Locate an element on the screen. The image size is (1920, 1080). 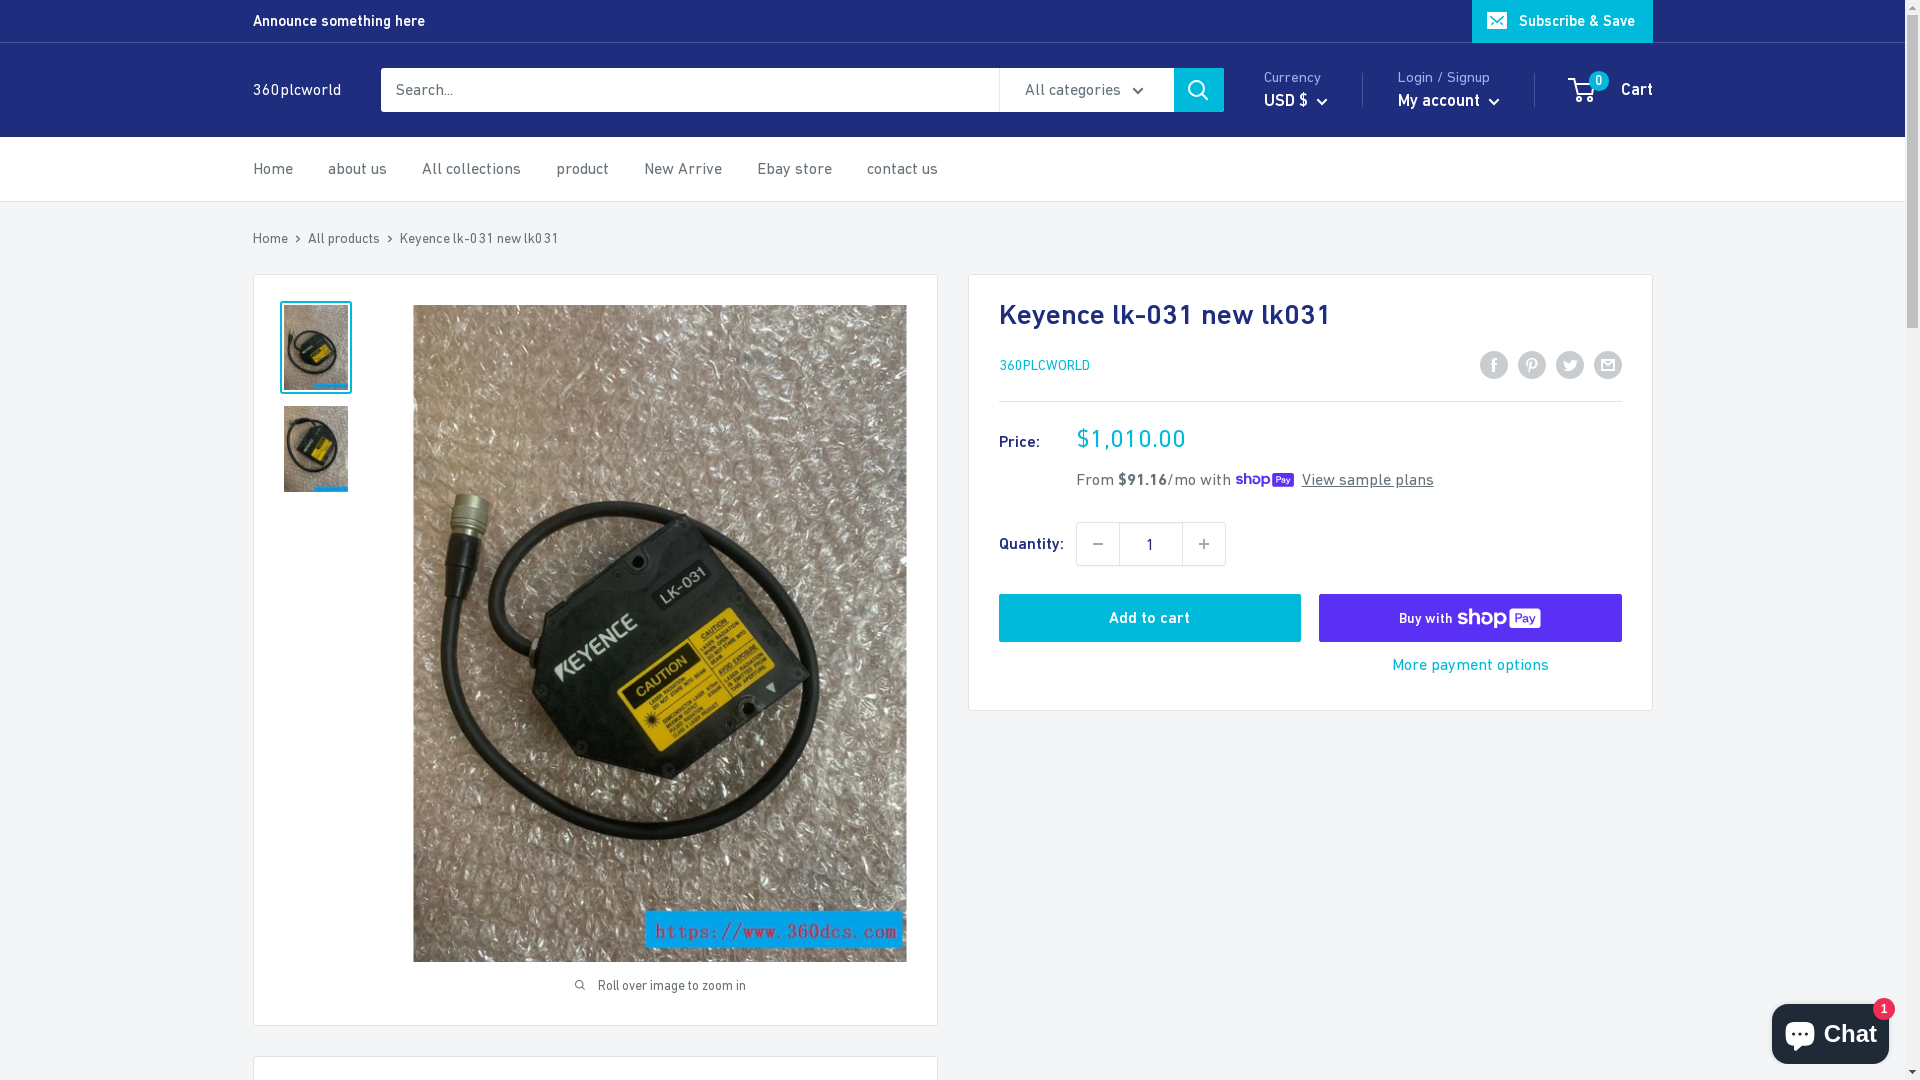
360plcworld is located at coordinates (296, 90).